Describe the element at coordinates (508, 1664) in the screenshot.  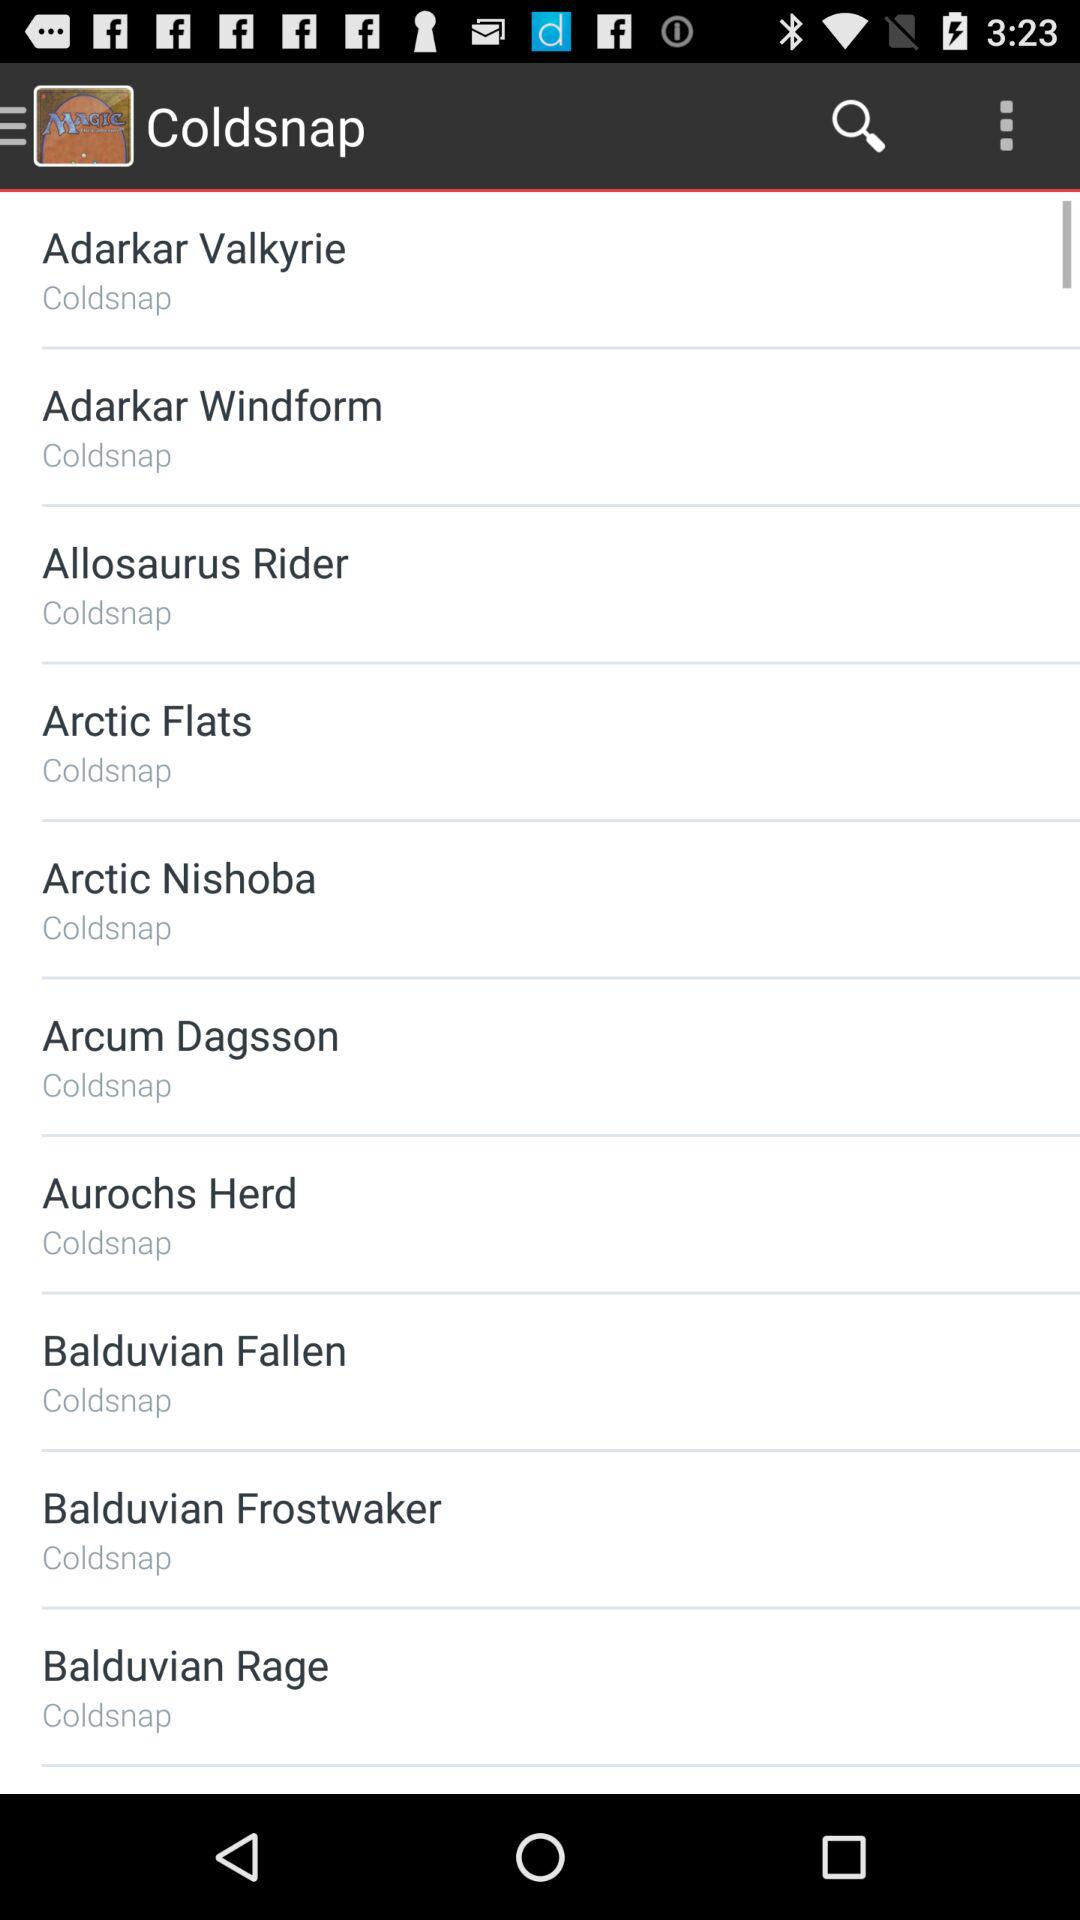
I see `jump until the balduvian rage item` at that location.